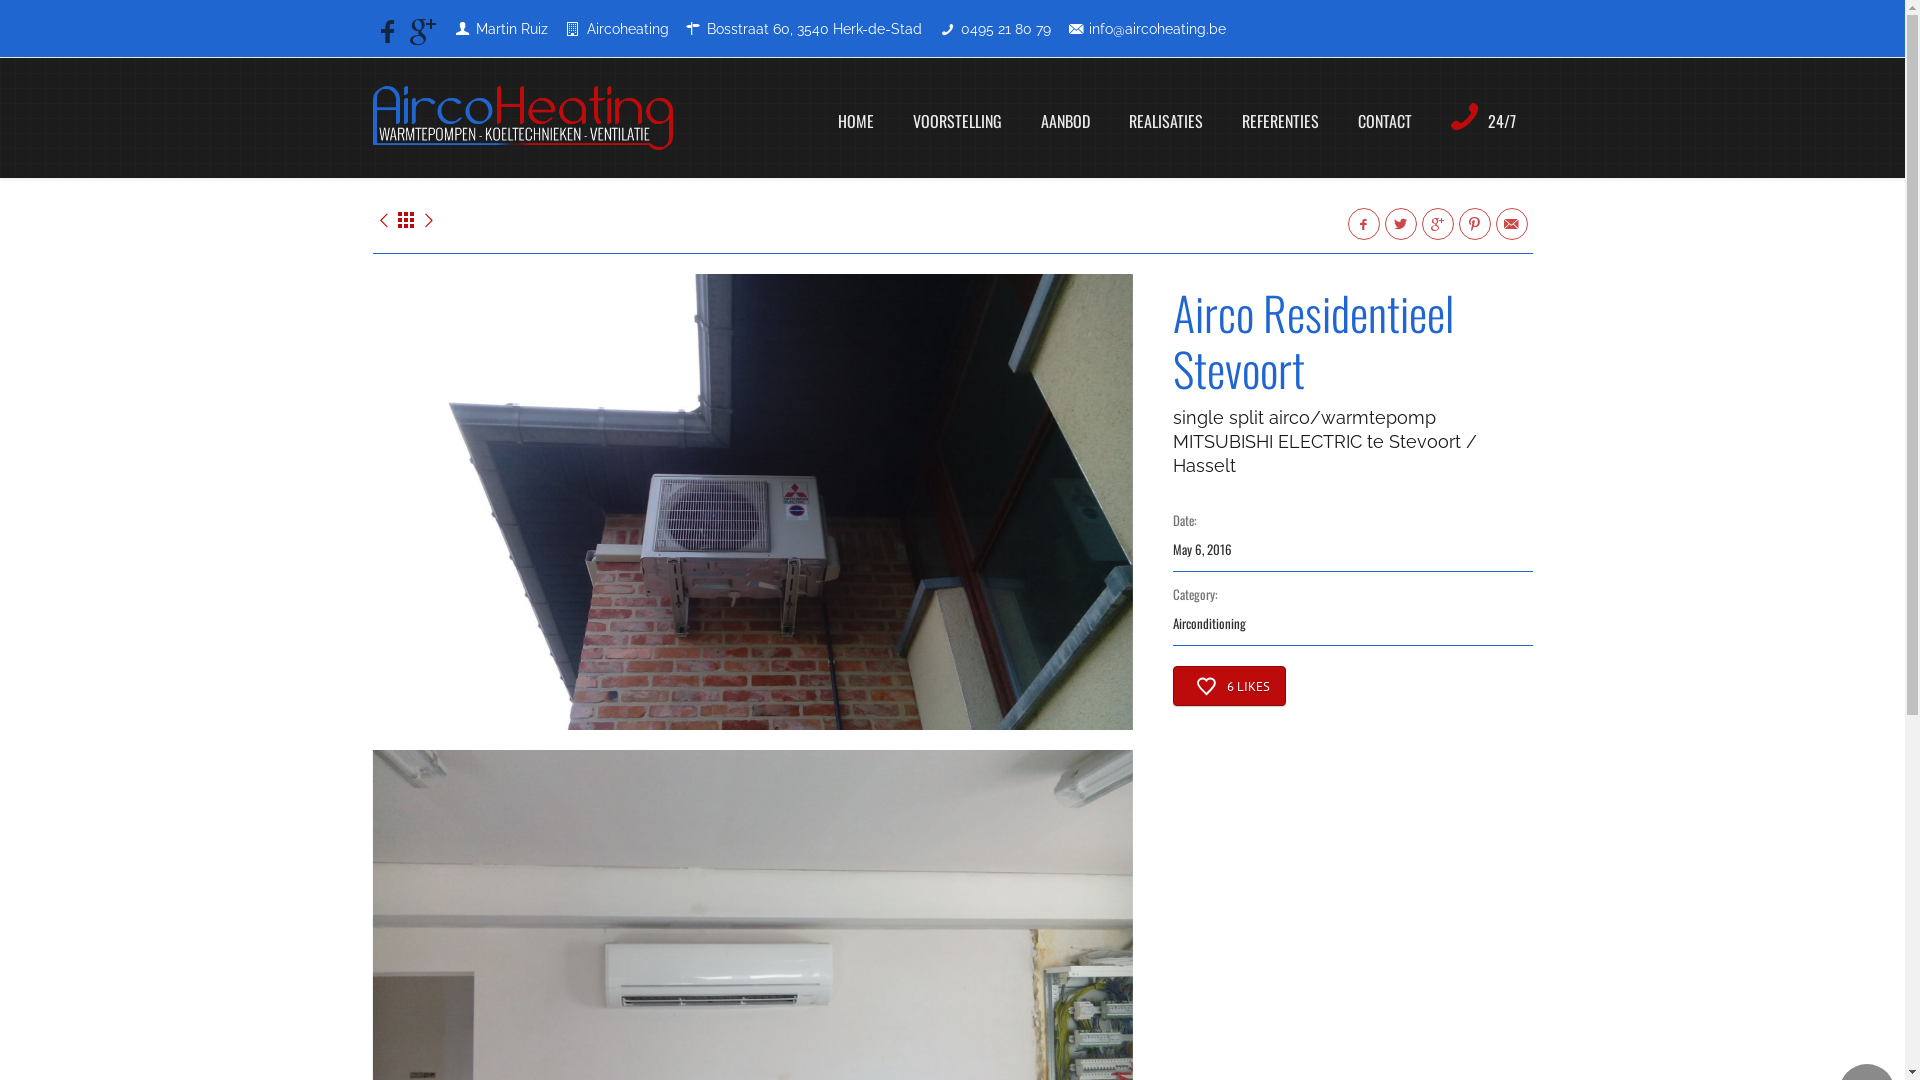 The width and height of the screenshot is (1920, 1080). I want to click on 24/7, so click(1484, 118).